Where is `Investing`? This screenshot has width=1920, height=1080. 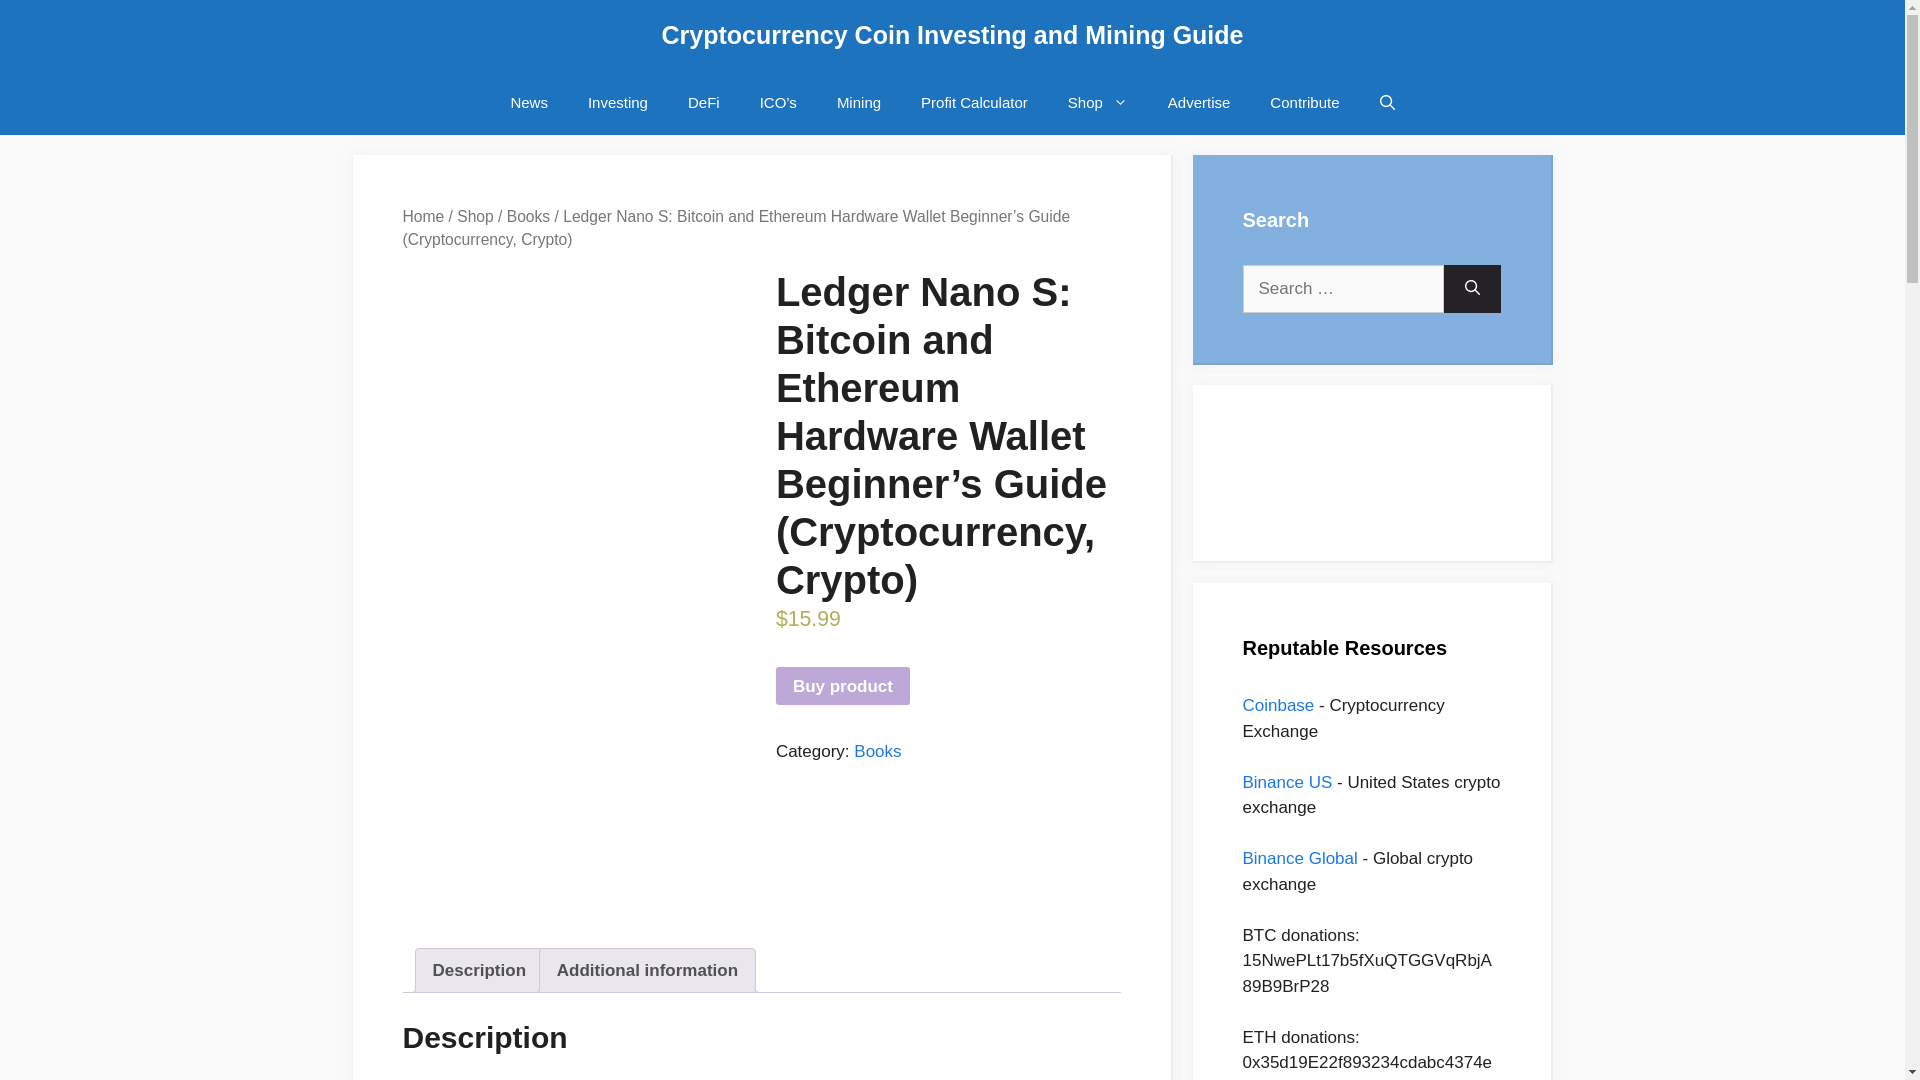
Investing is located at coordinates (618, 102).